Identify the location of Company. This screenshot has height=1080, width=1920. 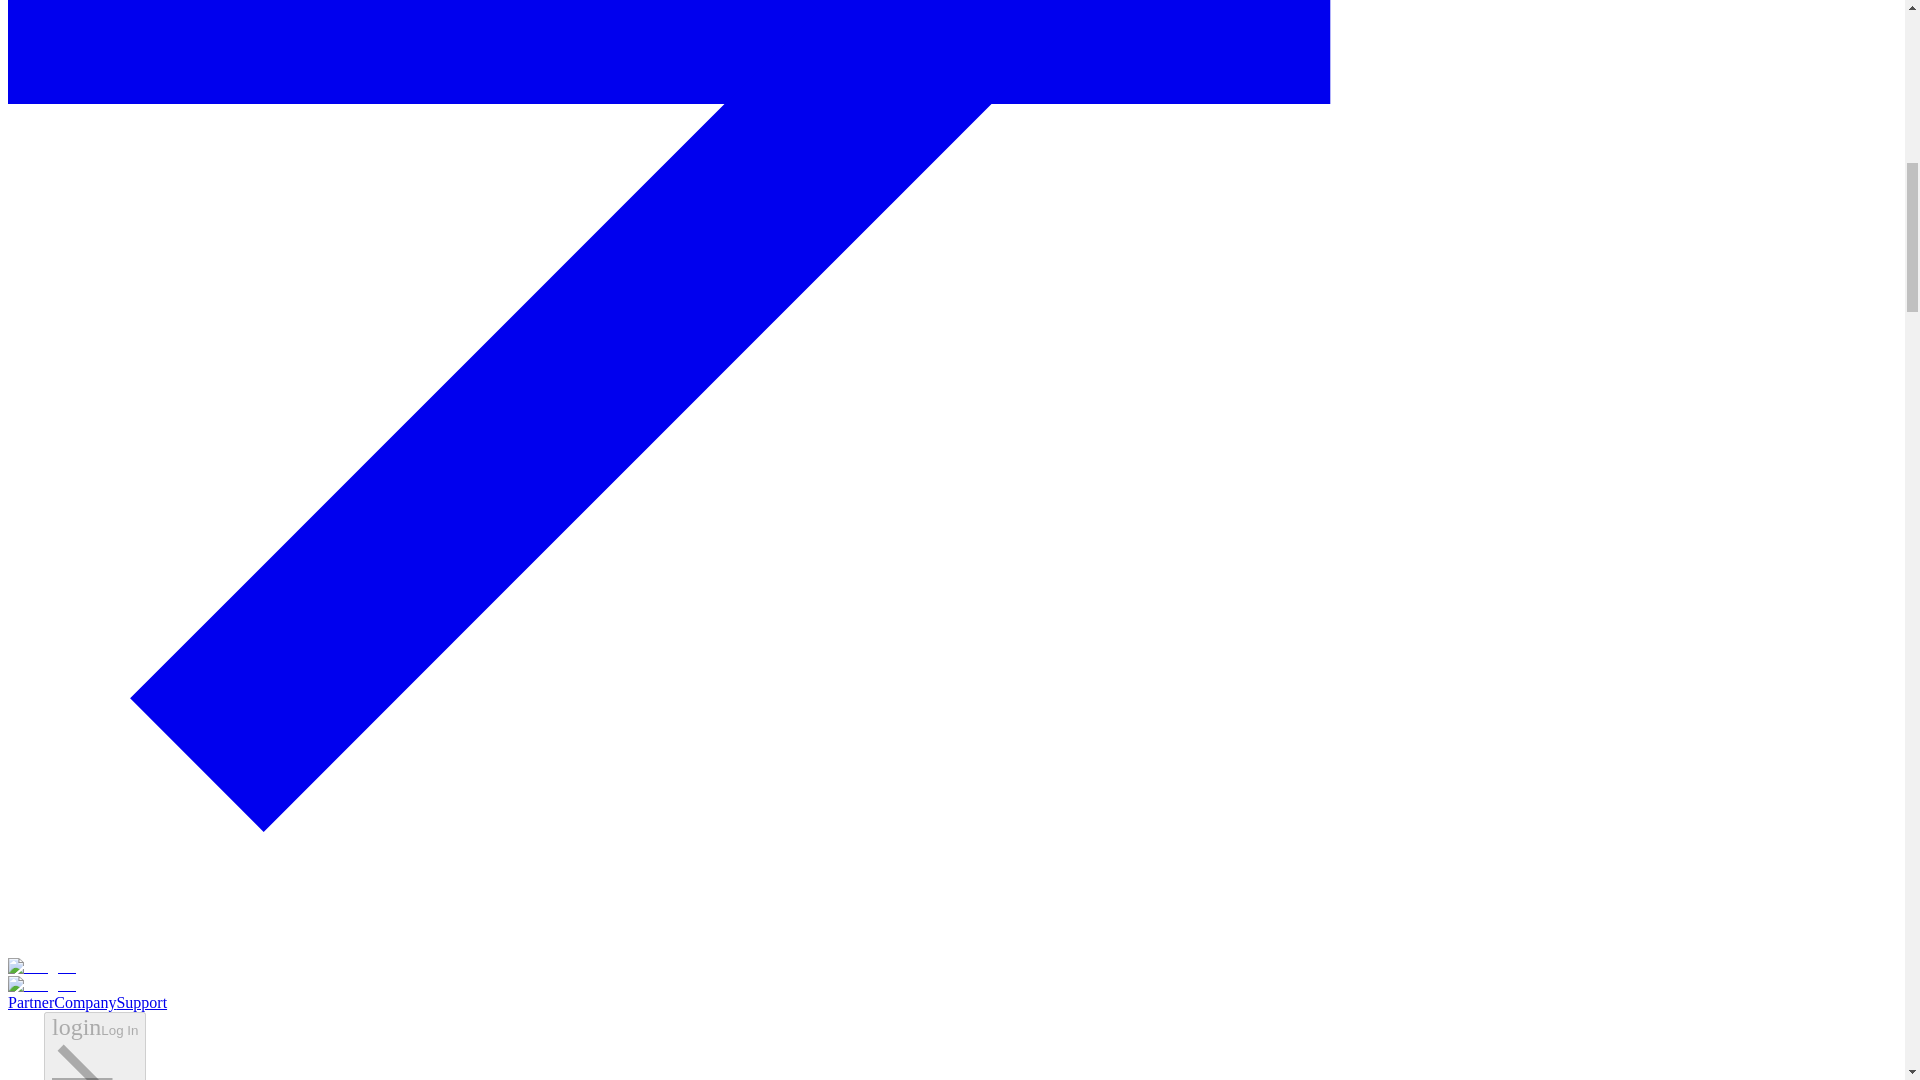
(84, 1002).